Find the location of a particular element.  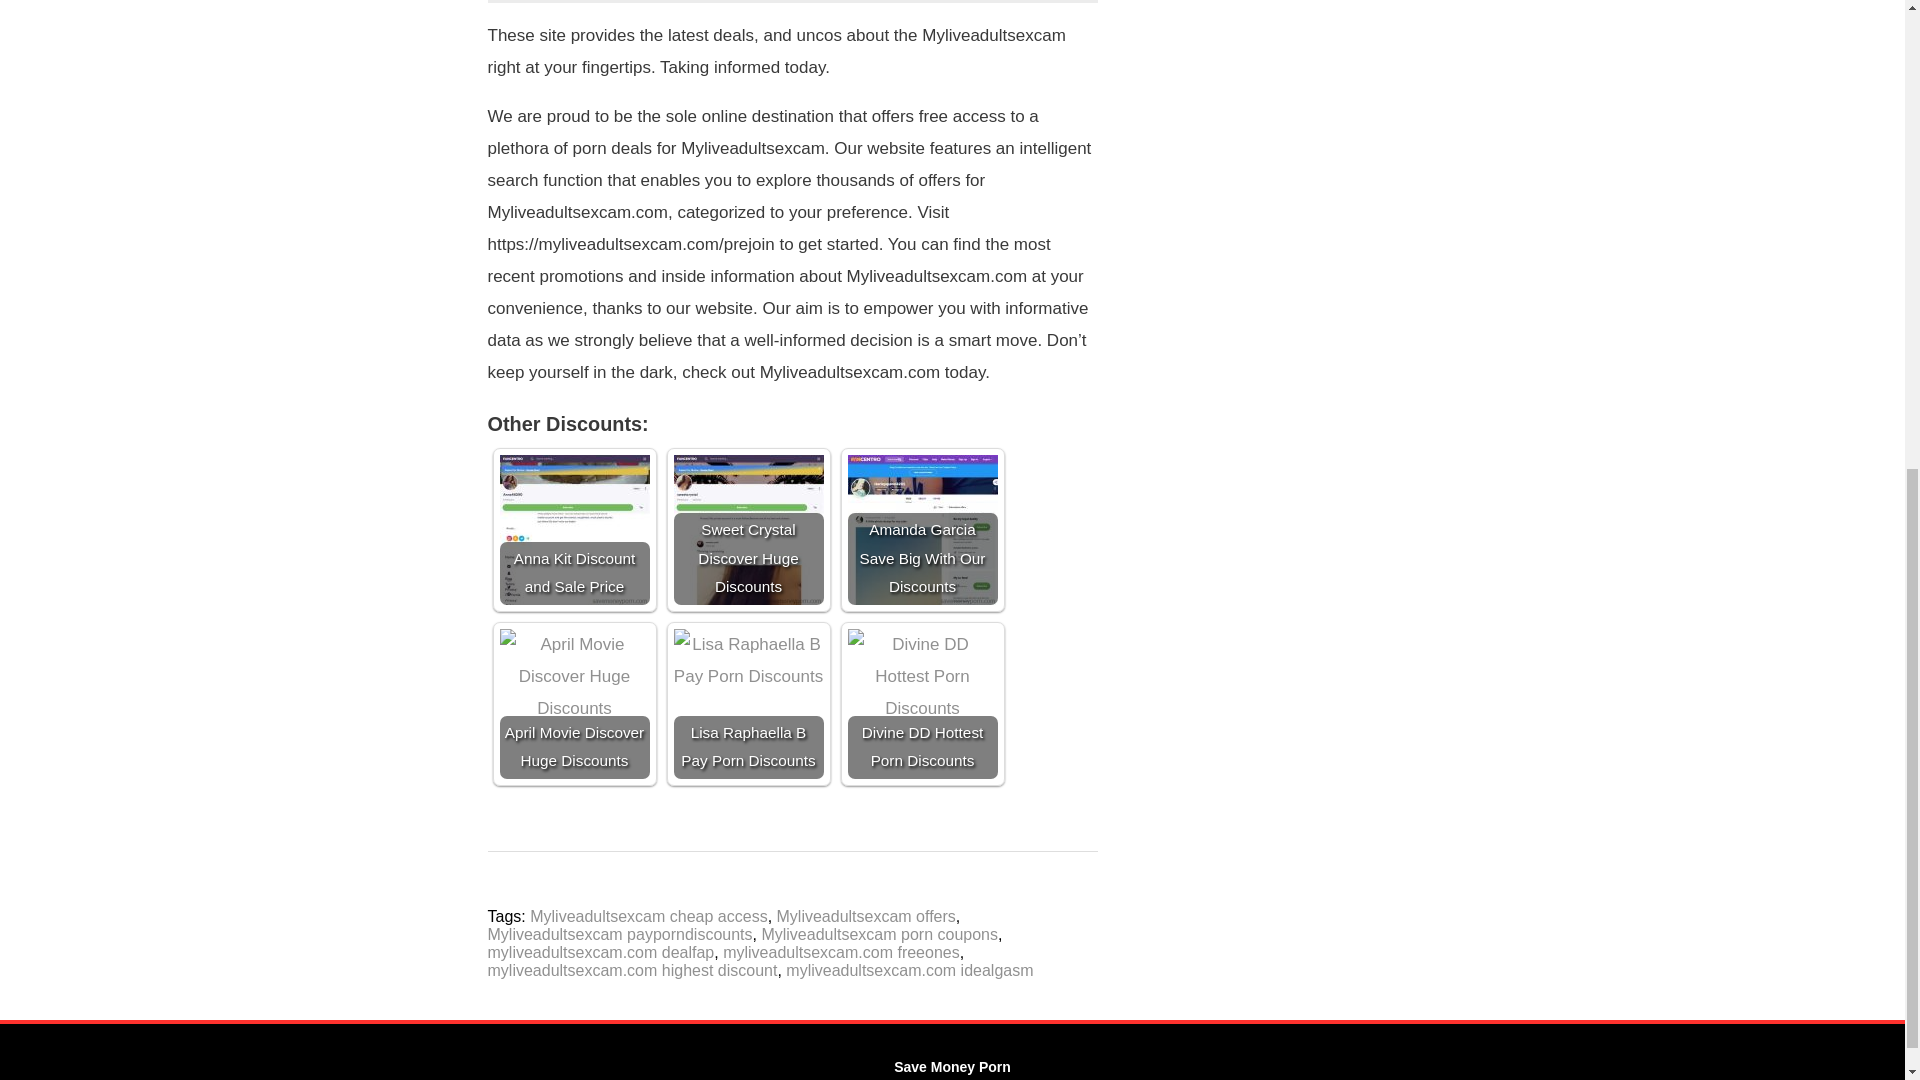

April Movie Discover Huge Discounts is located at coordinates (574, 703).